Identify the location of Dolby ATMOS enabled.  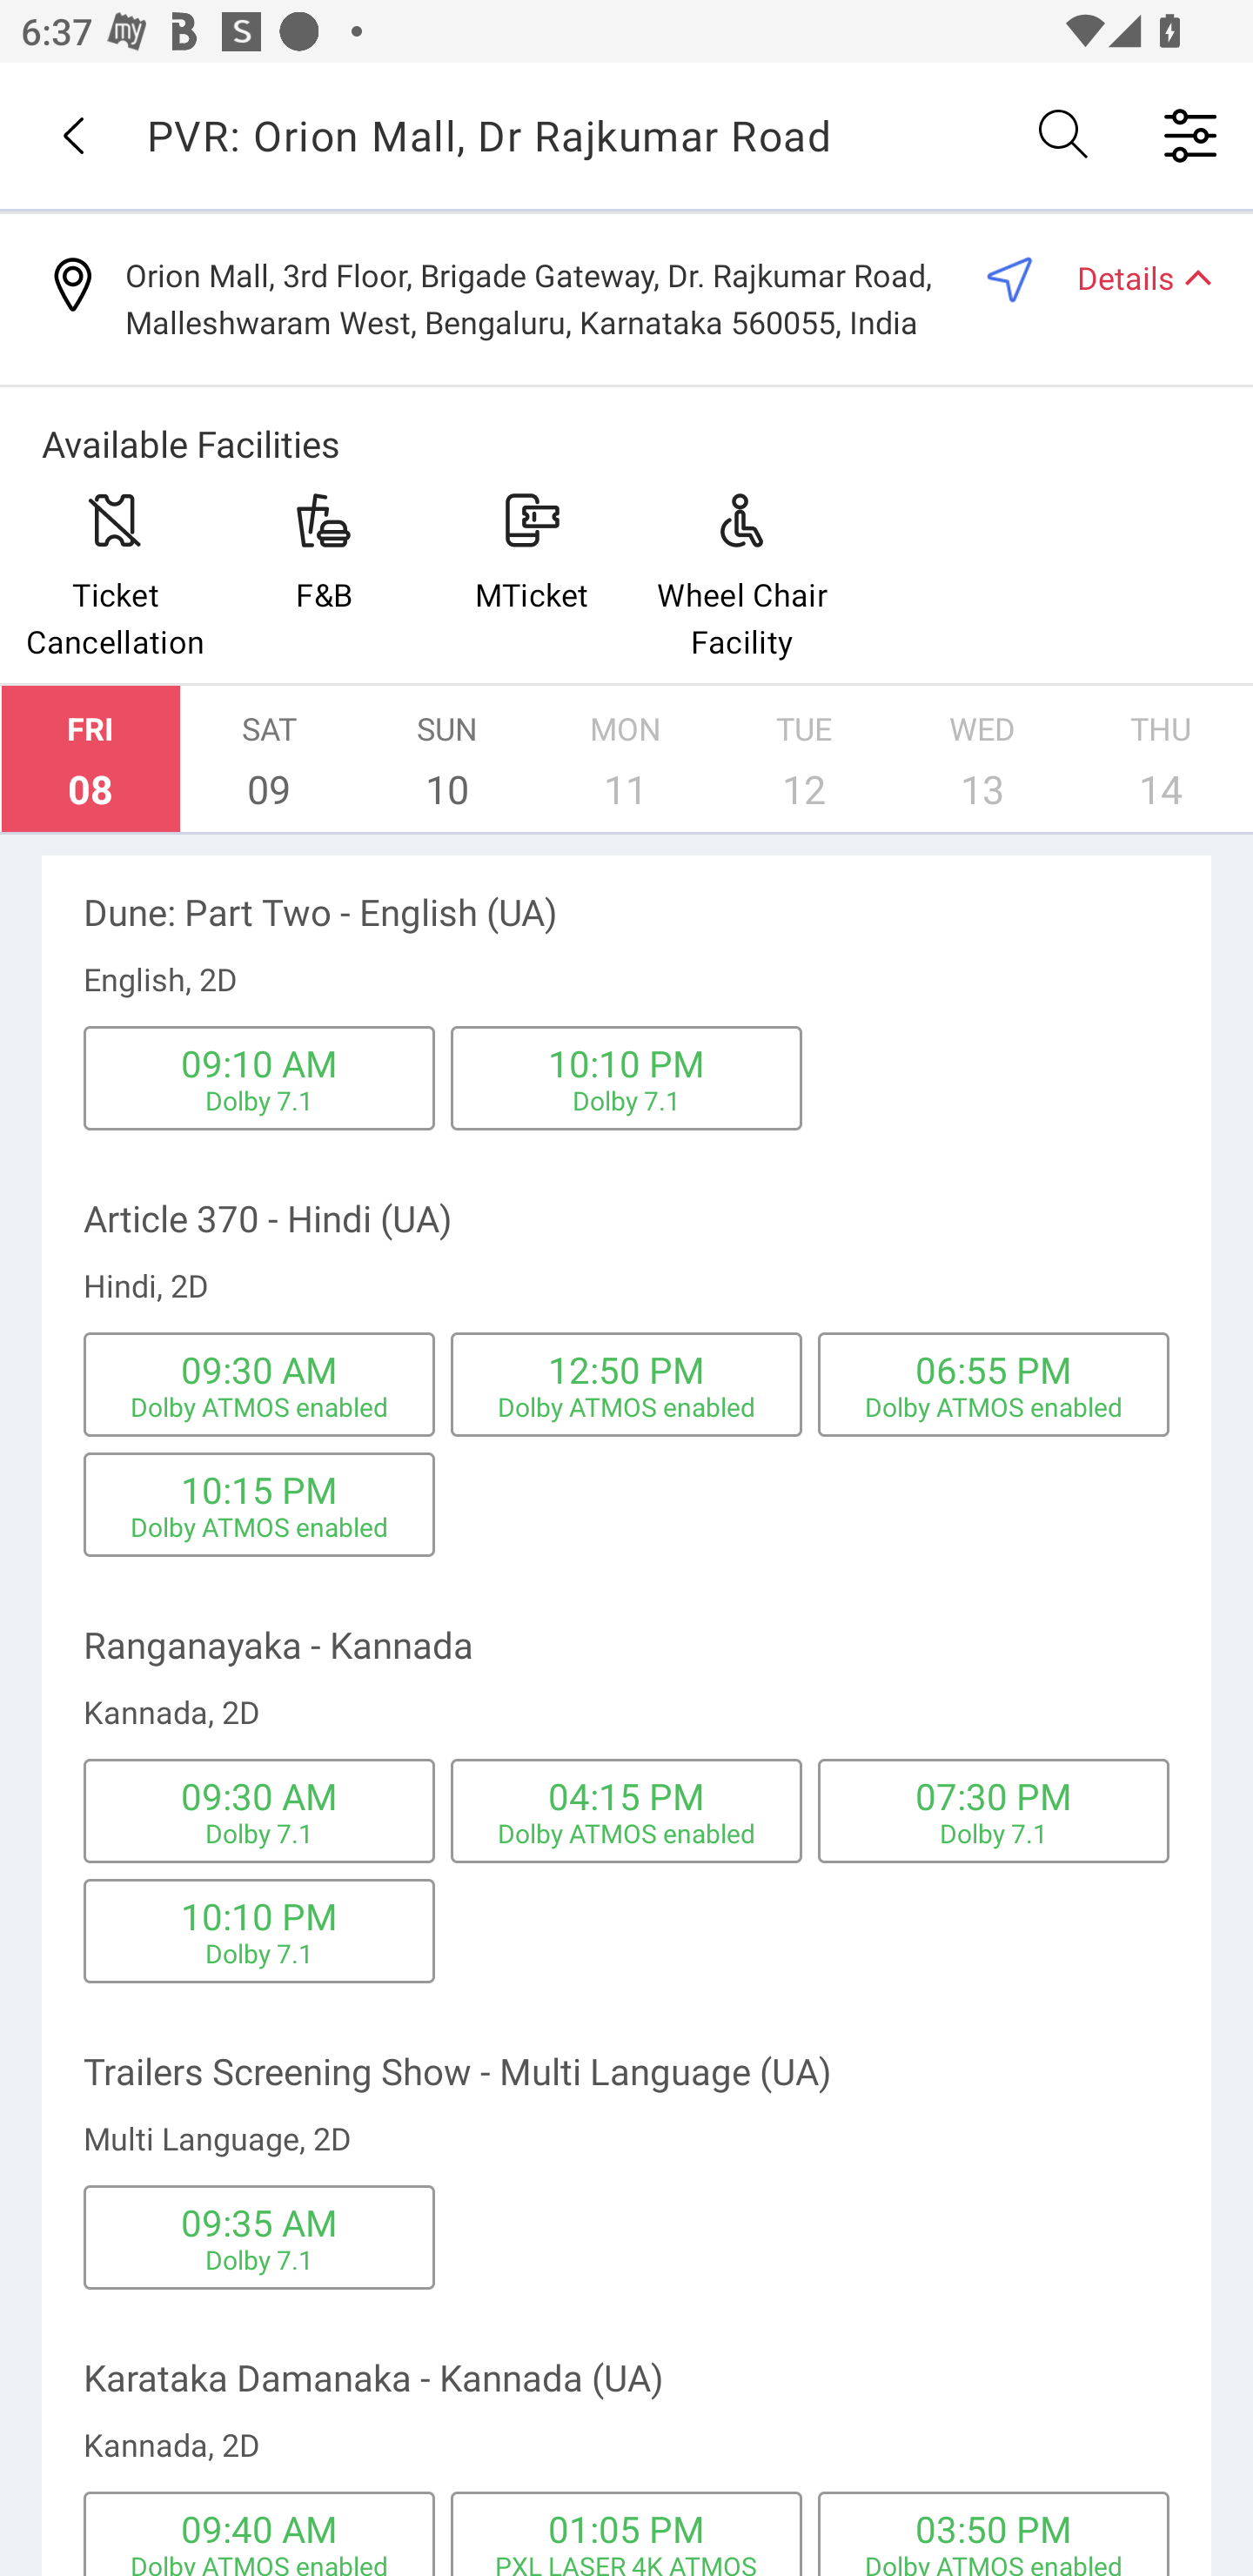
(994, 2562).